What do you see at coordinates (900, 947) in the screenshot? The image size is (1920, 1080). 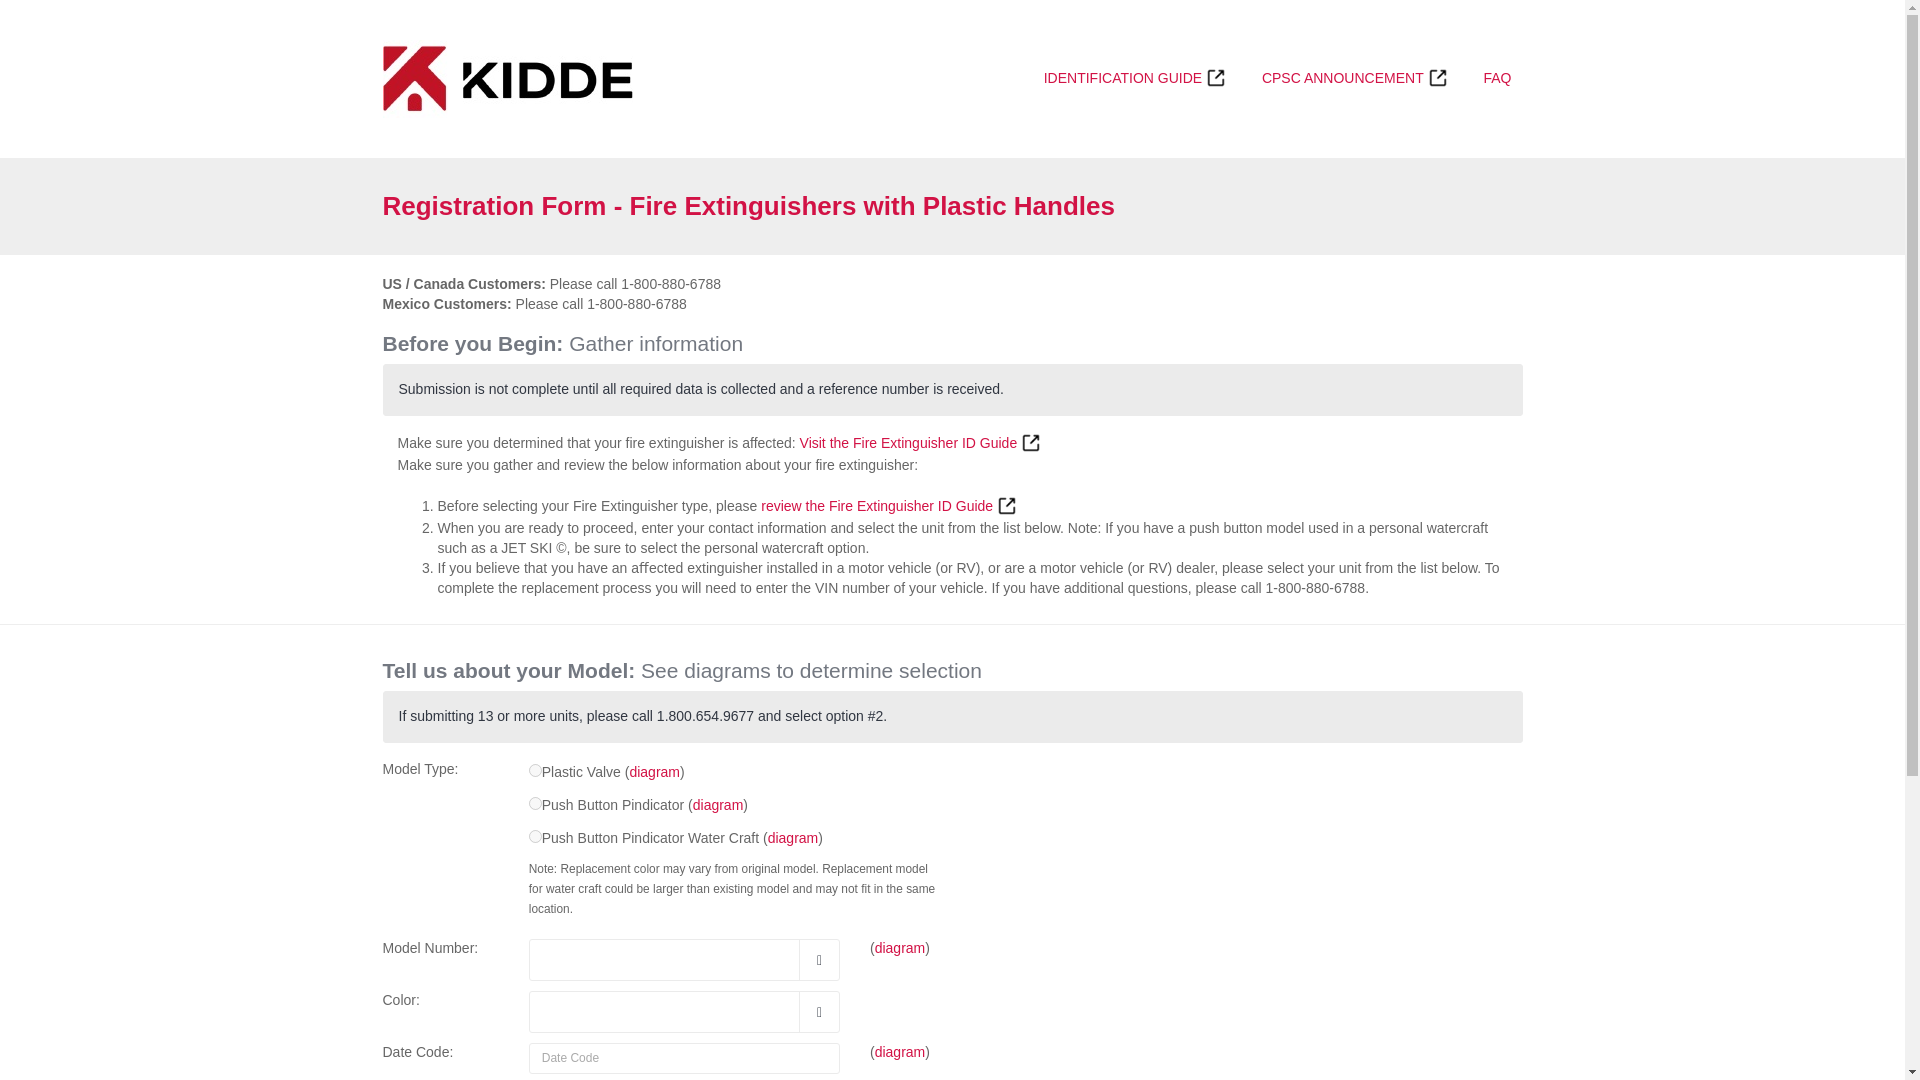 I see `diagram` at bounding box center [900, 947].